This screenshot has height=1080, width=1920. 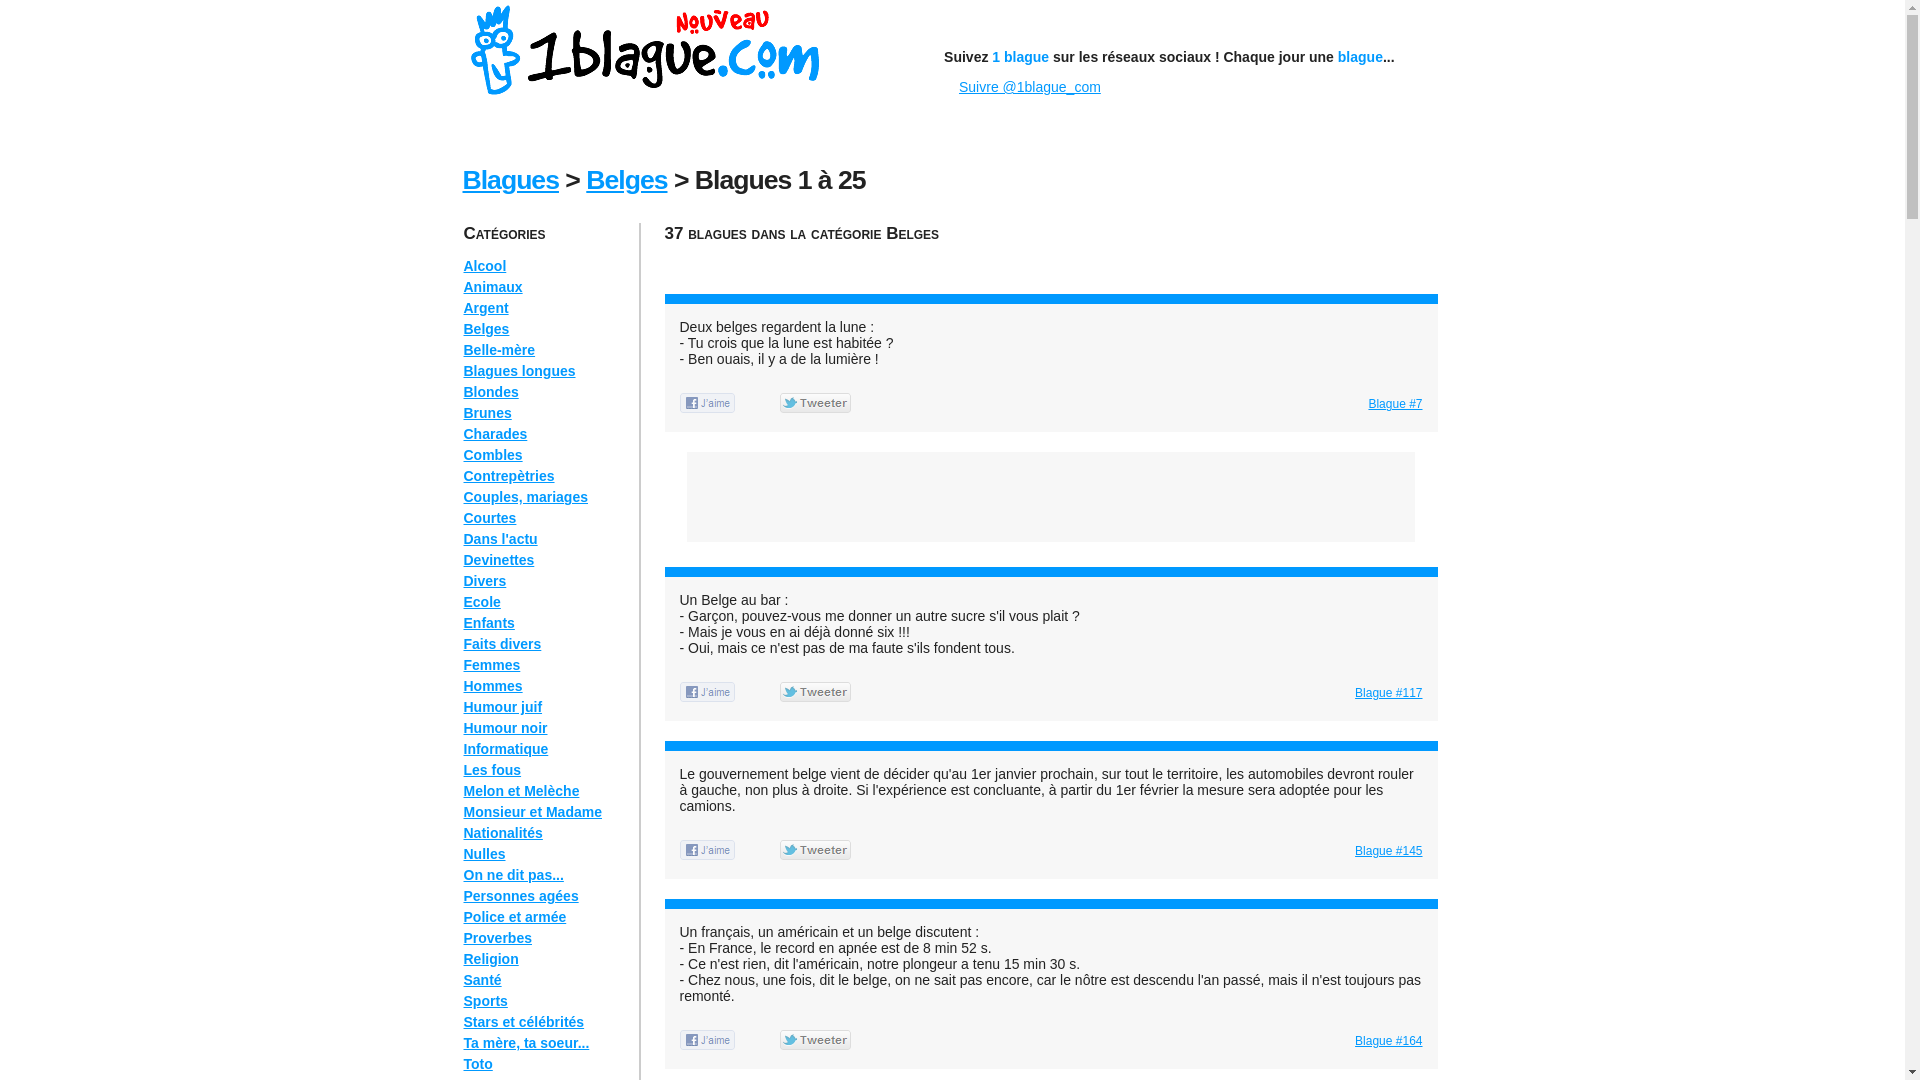 What do you see at coordinates (1388, 1041) in the screenshot?
I see `Blague #164` at bounding box center [1388, 1041].